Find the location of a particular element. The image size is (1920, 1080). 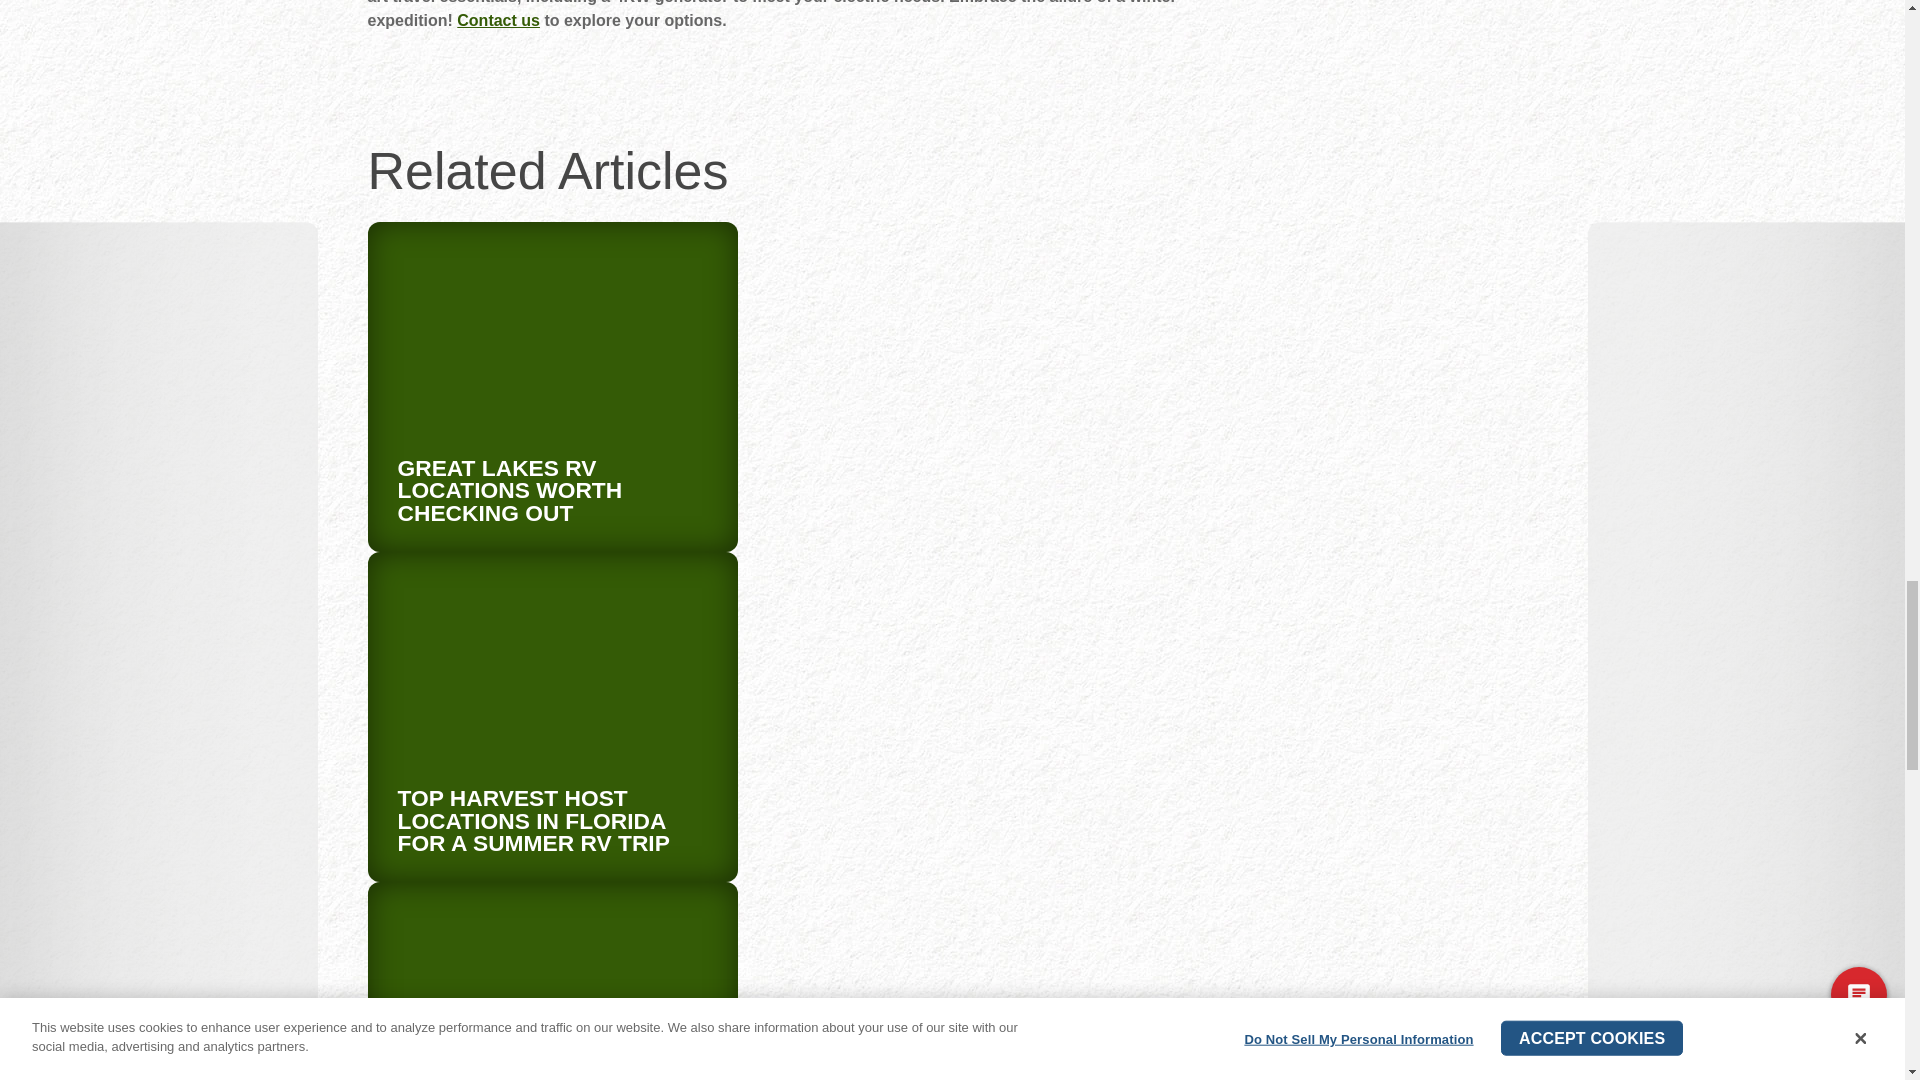

Contact us is located at coordinates (498, 20).